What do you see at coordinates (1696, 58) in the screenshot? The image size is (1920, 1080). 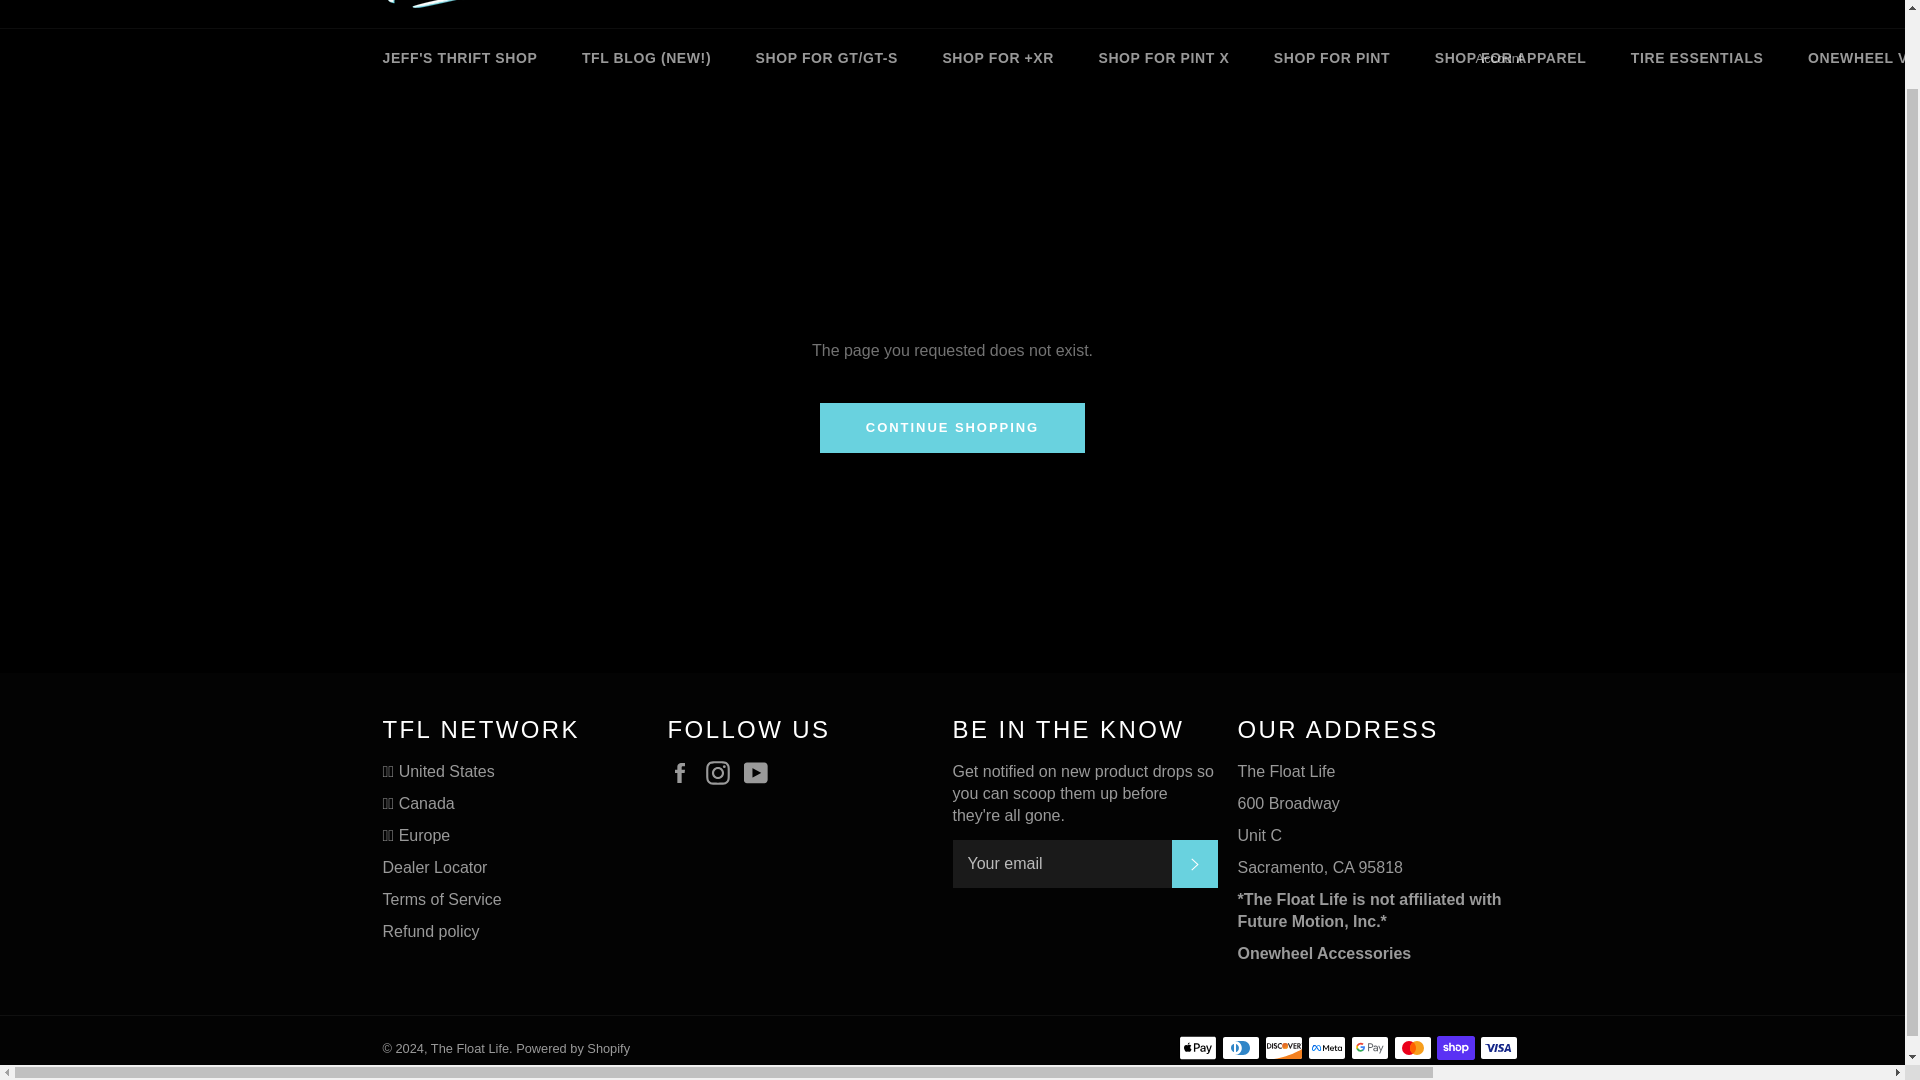 I see `TIRE ESSENTIALS` at bounding box center [1696, 58].